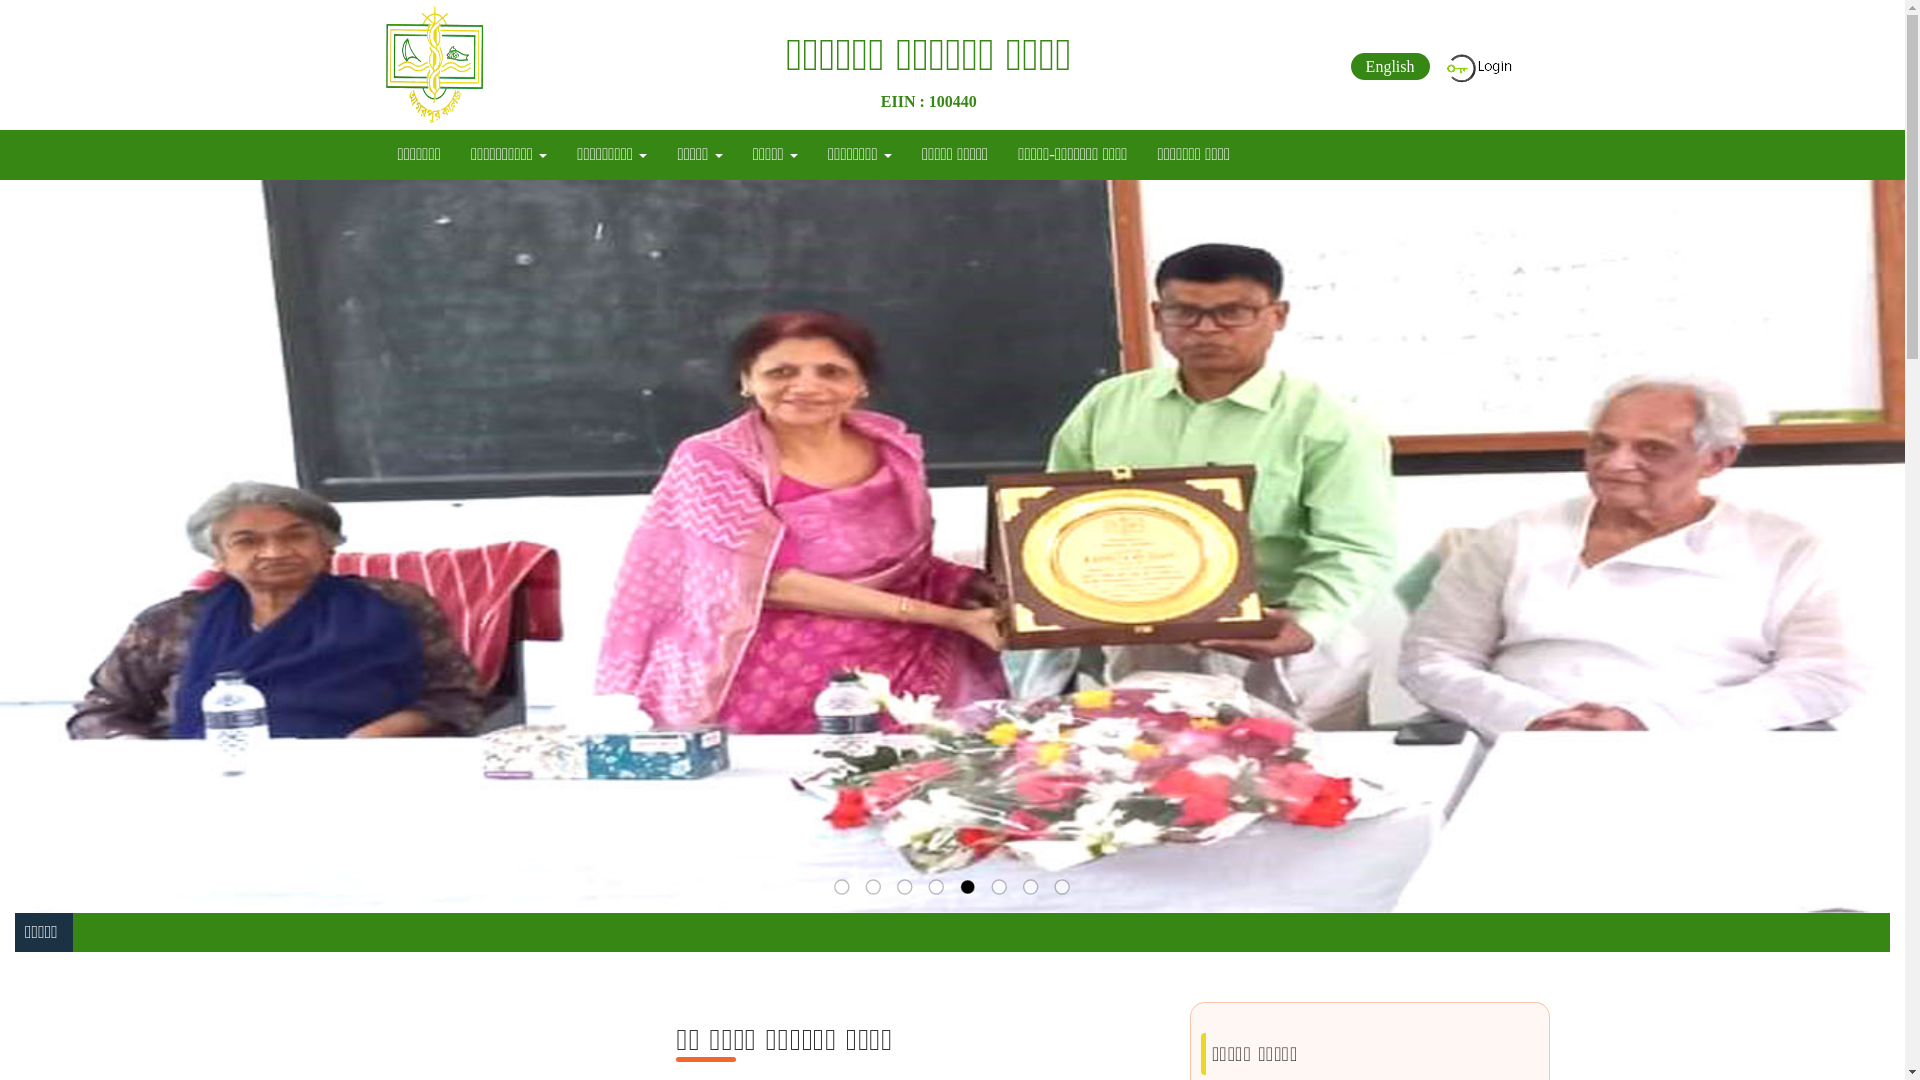 The image size is (1920, 1080). Describe the element at coordinates (1390, 66) in the screenshot. I see `English` at that location.